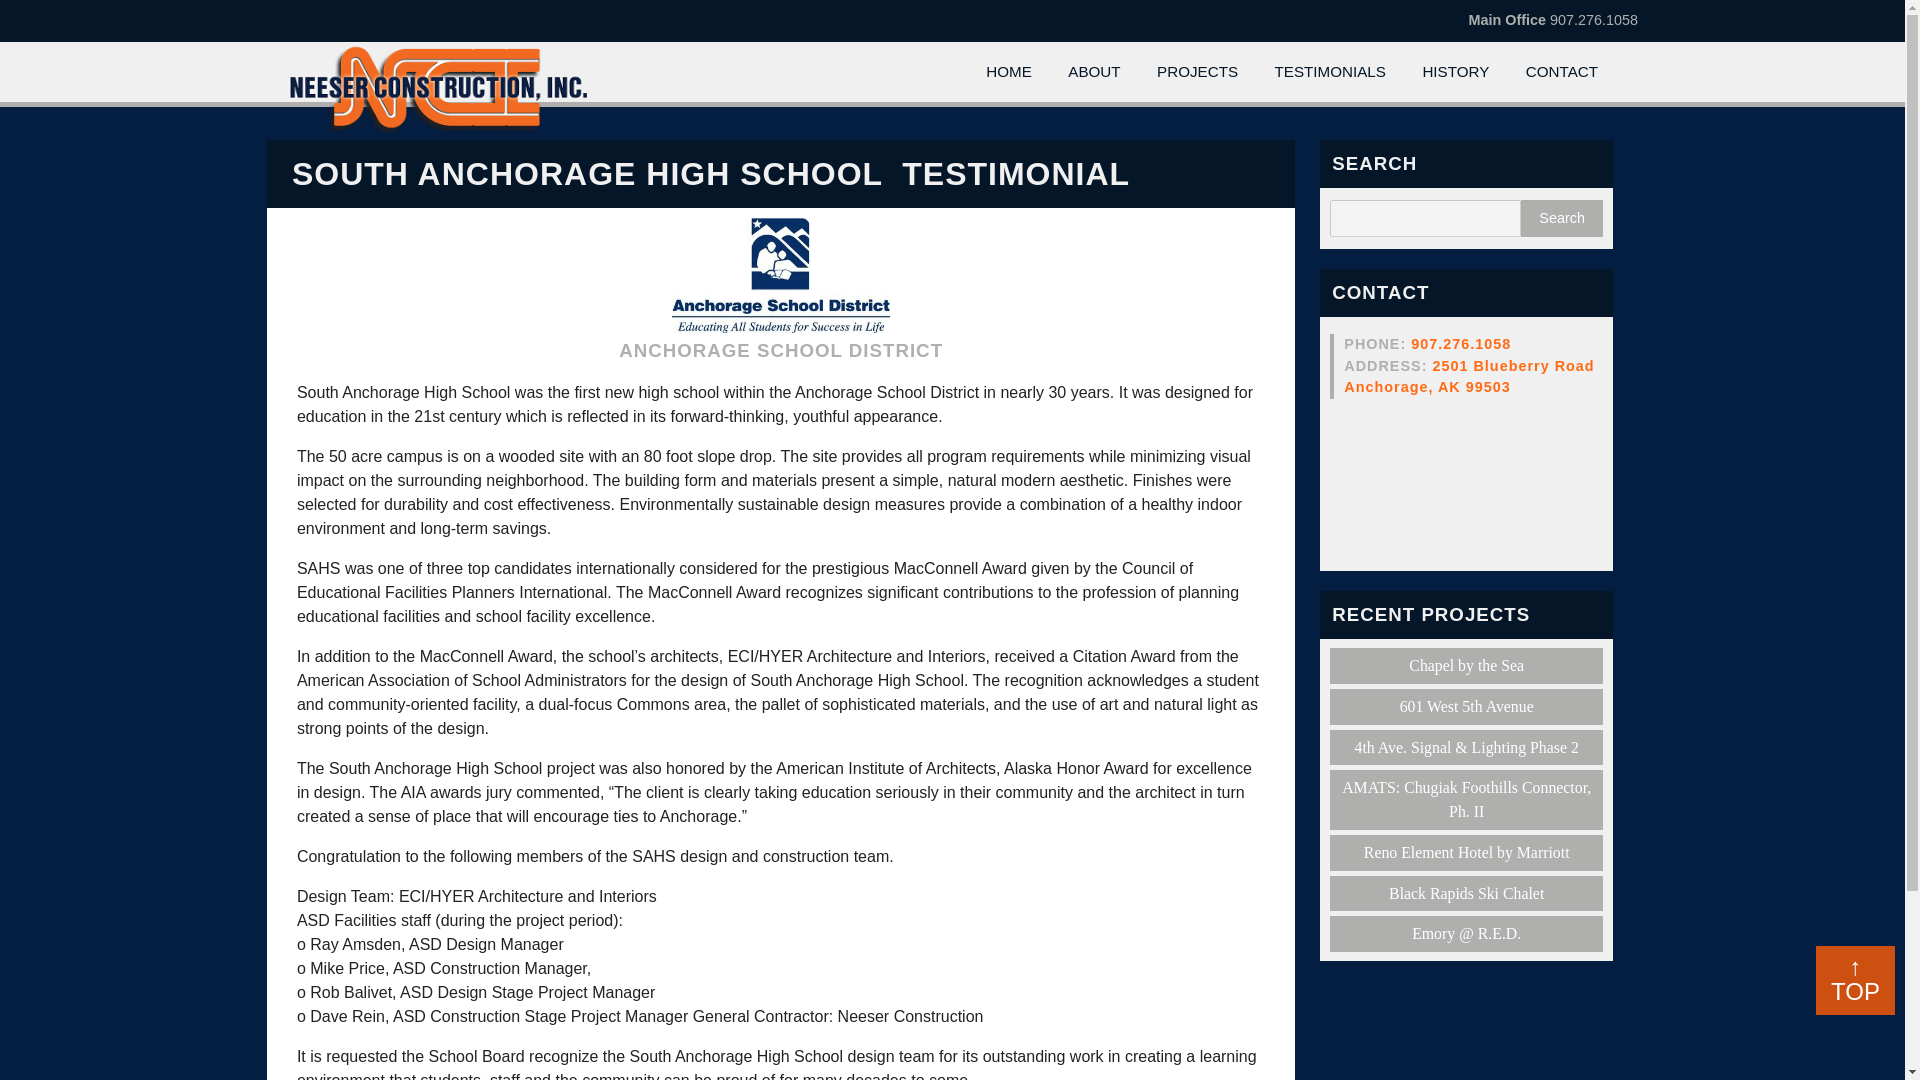 Image resolution: width=1920 pixels, height=1080 pixels. Describe the element at coordinates (1330, 72) in the screenshot. I see `HISTORY` at that location.